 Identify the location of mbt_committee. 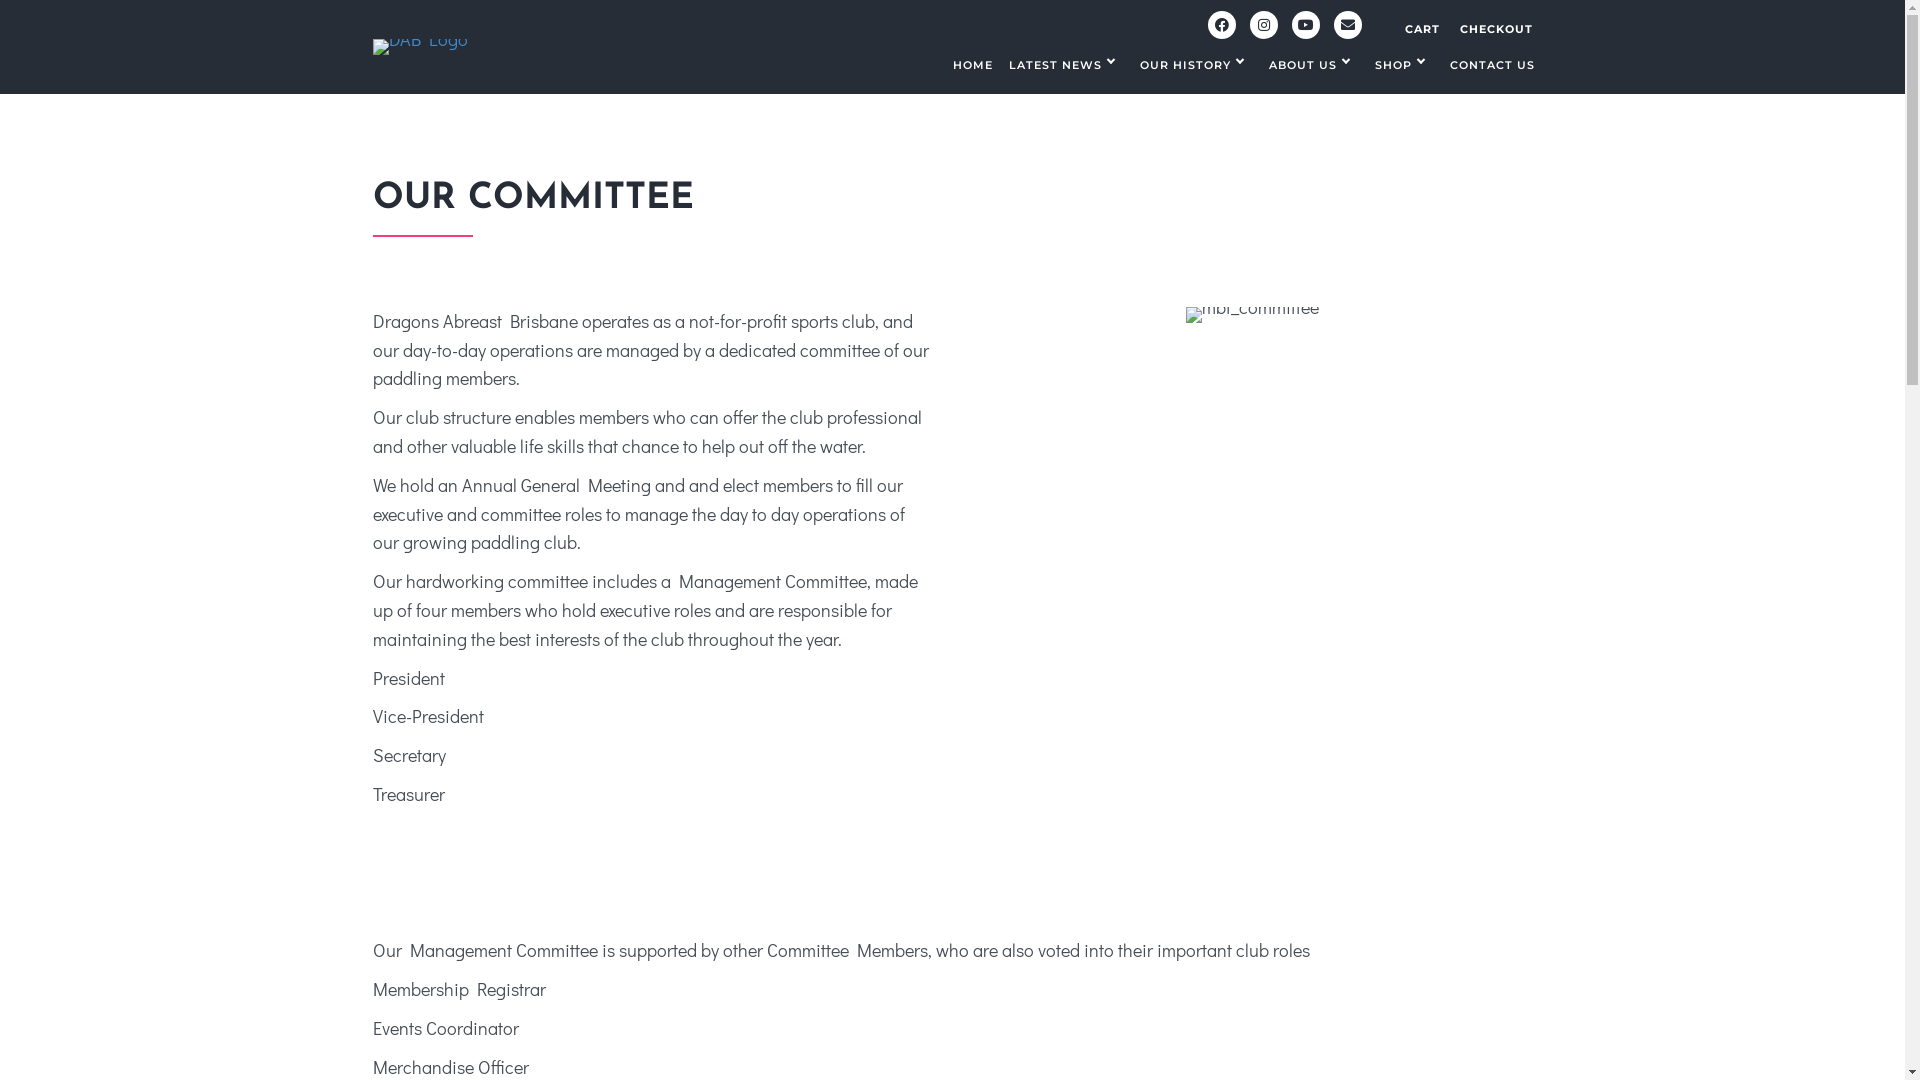
(1252, 315).